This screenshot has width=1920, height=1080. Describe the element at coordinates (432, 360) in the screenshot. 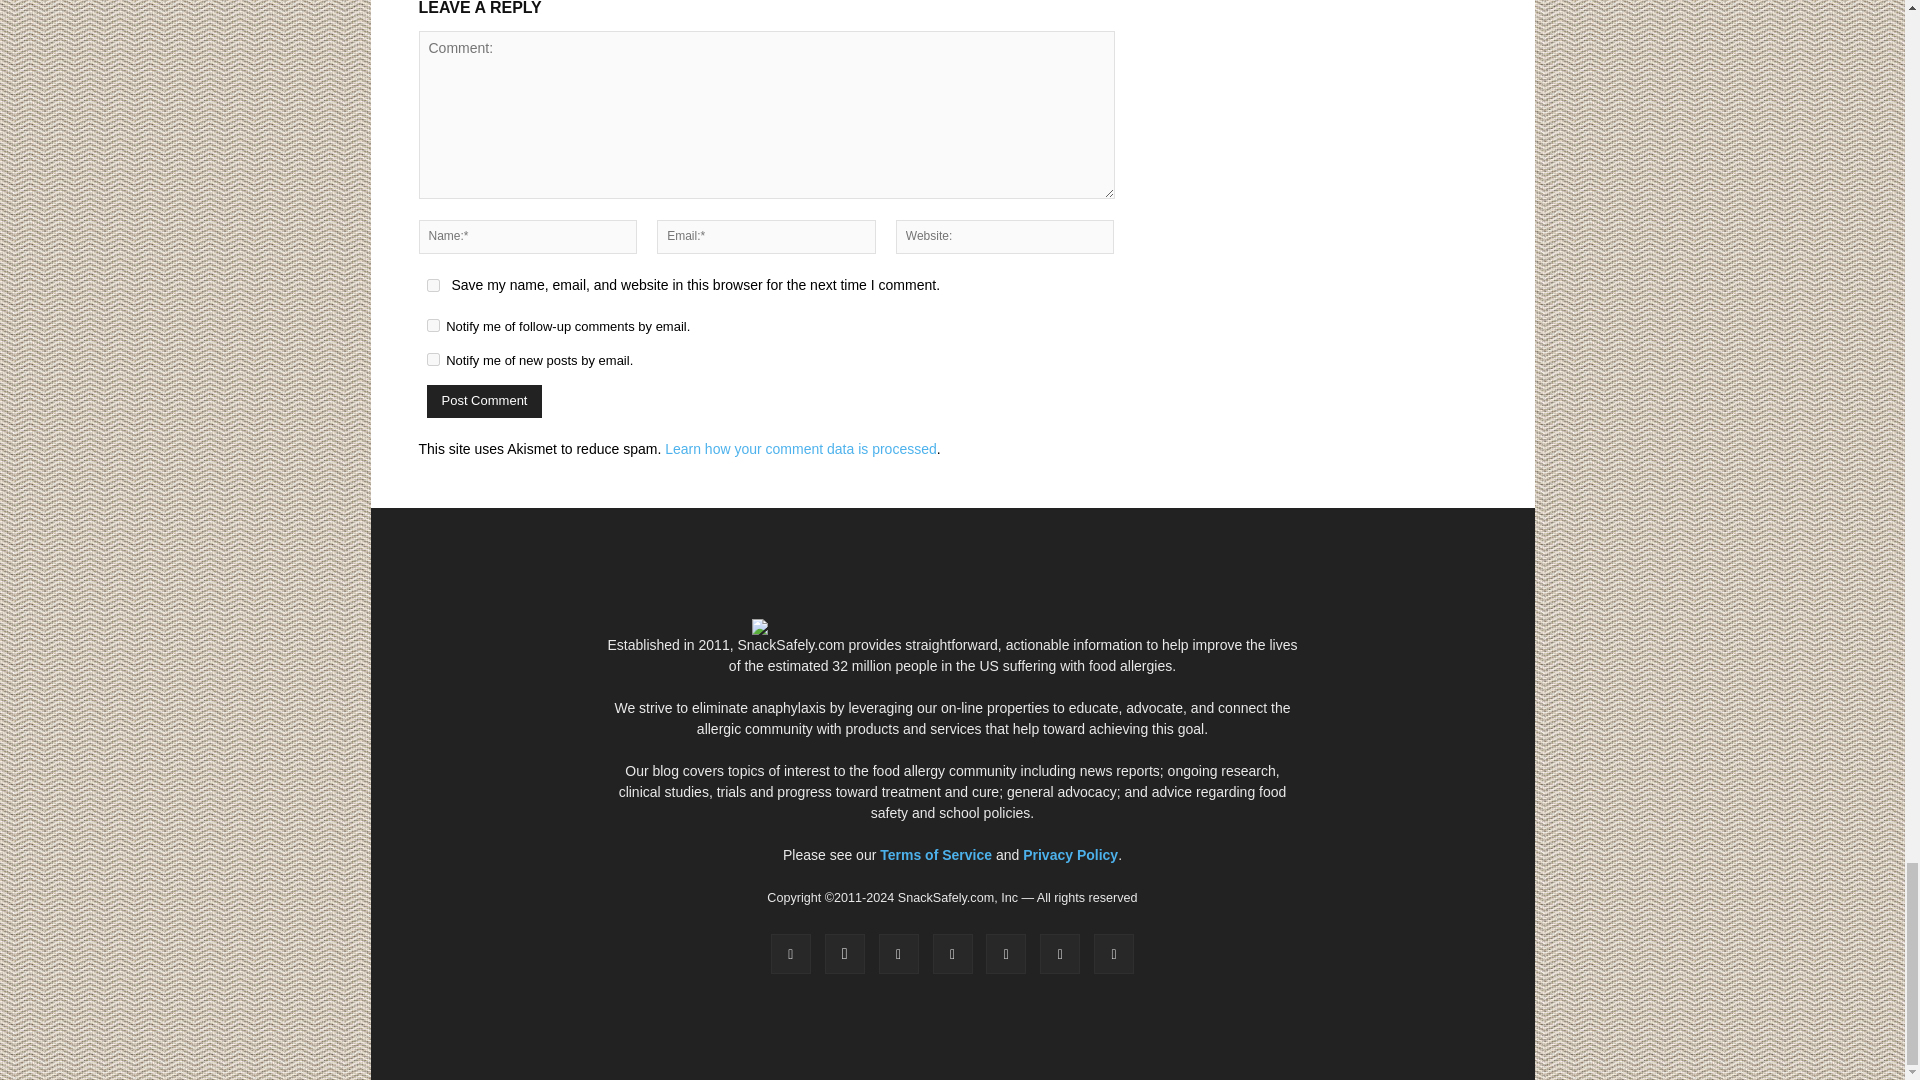

I see `subscribe` at that location.